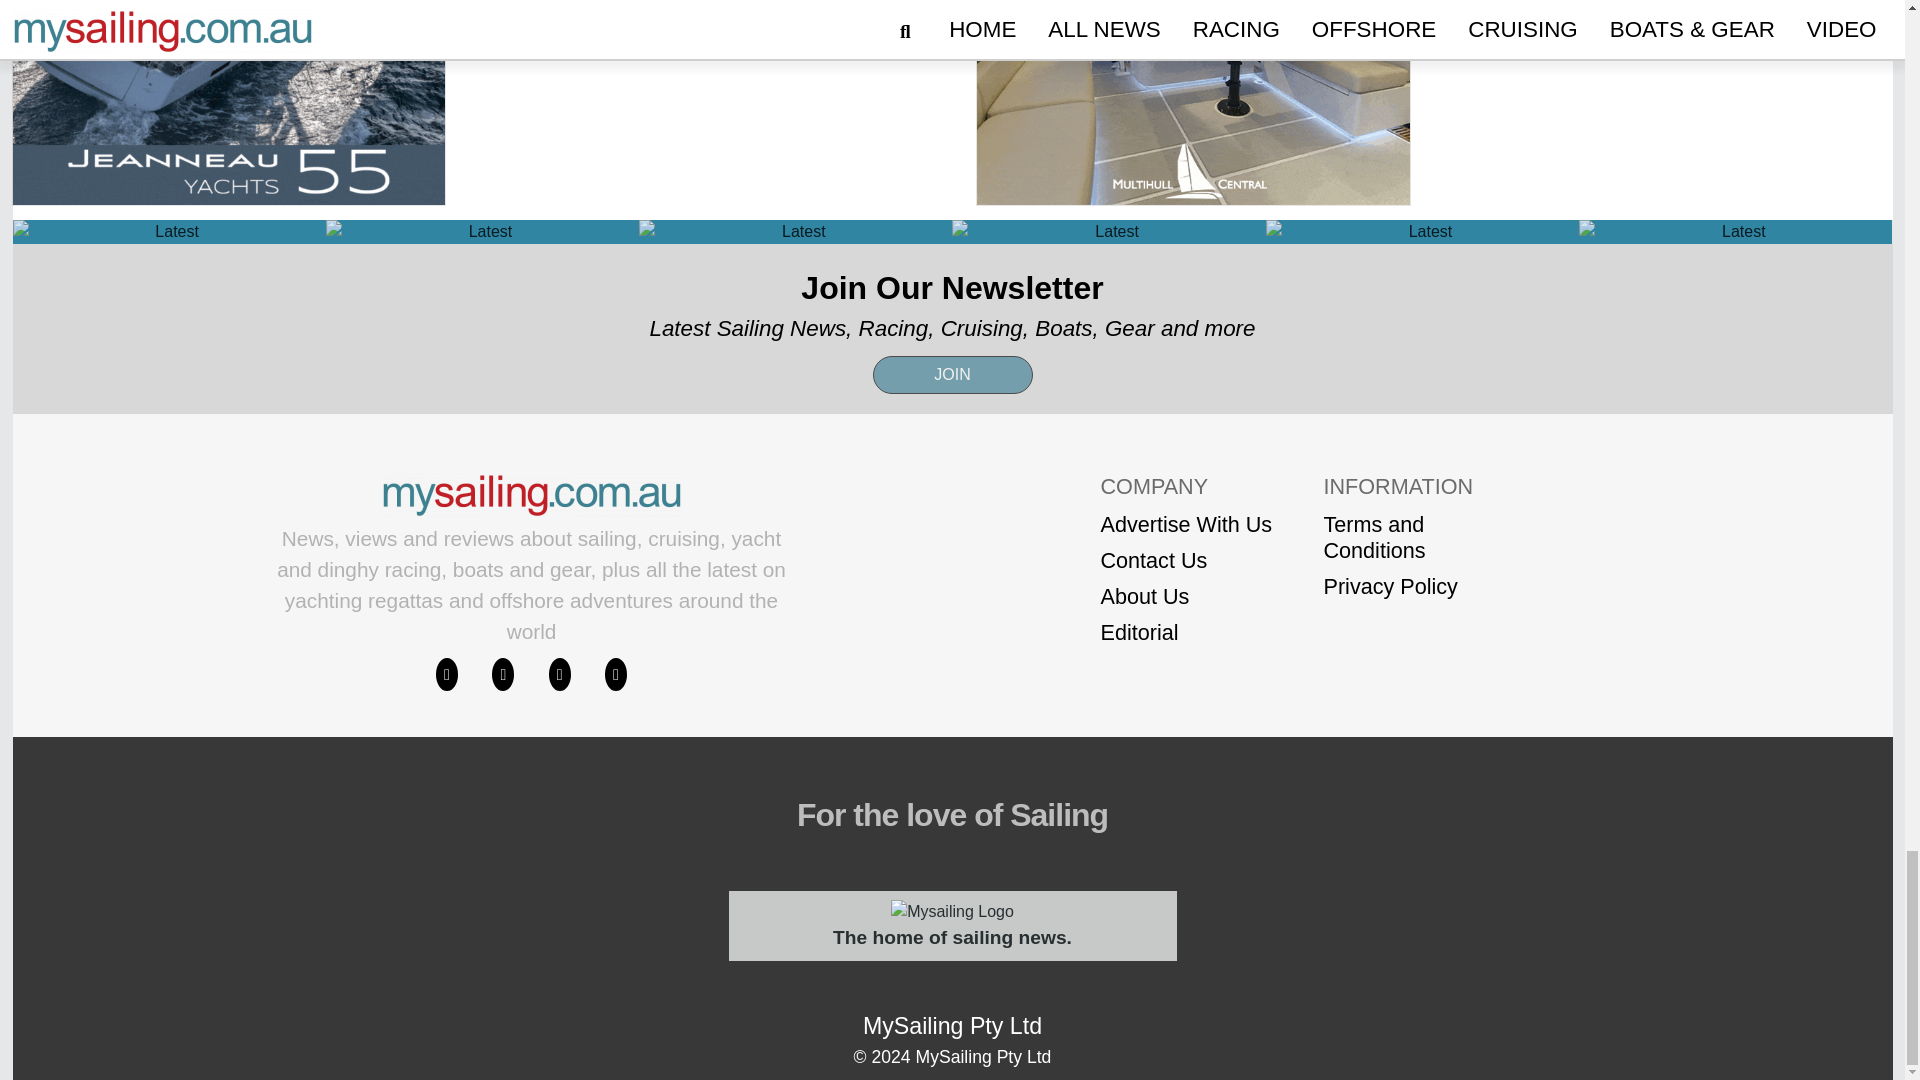 This screenshot has width=1920, height=1080. I want to click on About Us, so click(1186, 597).